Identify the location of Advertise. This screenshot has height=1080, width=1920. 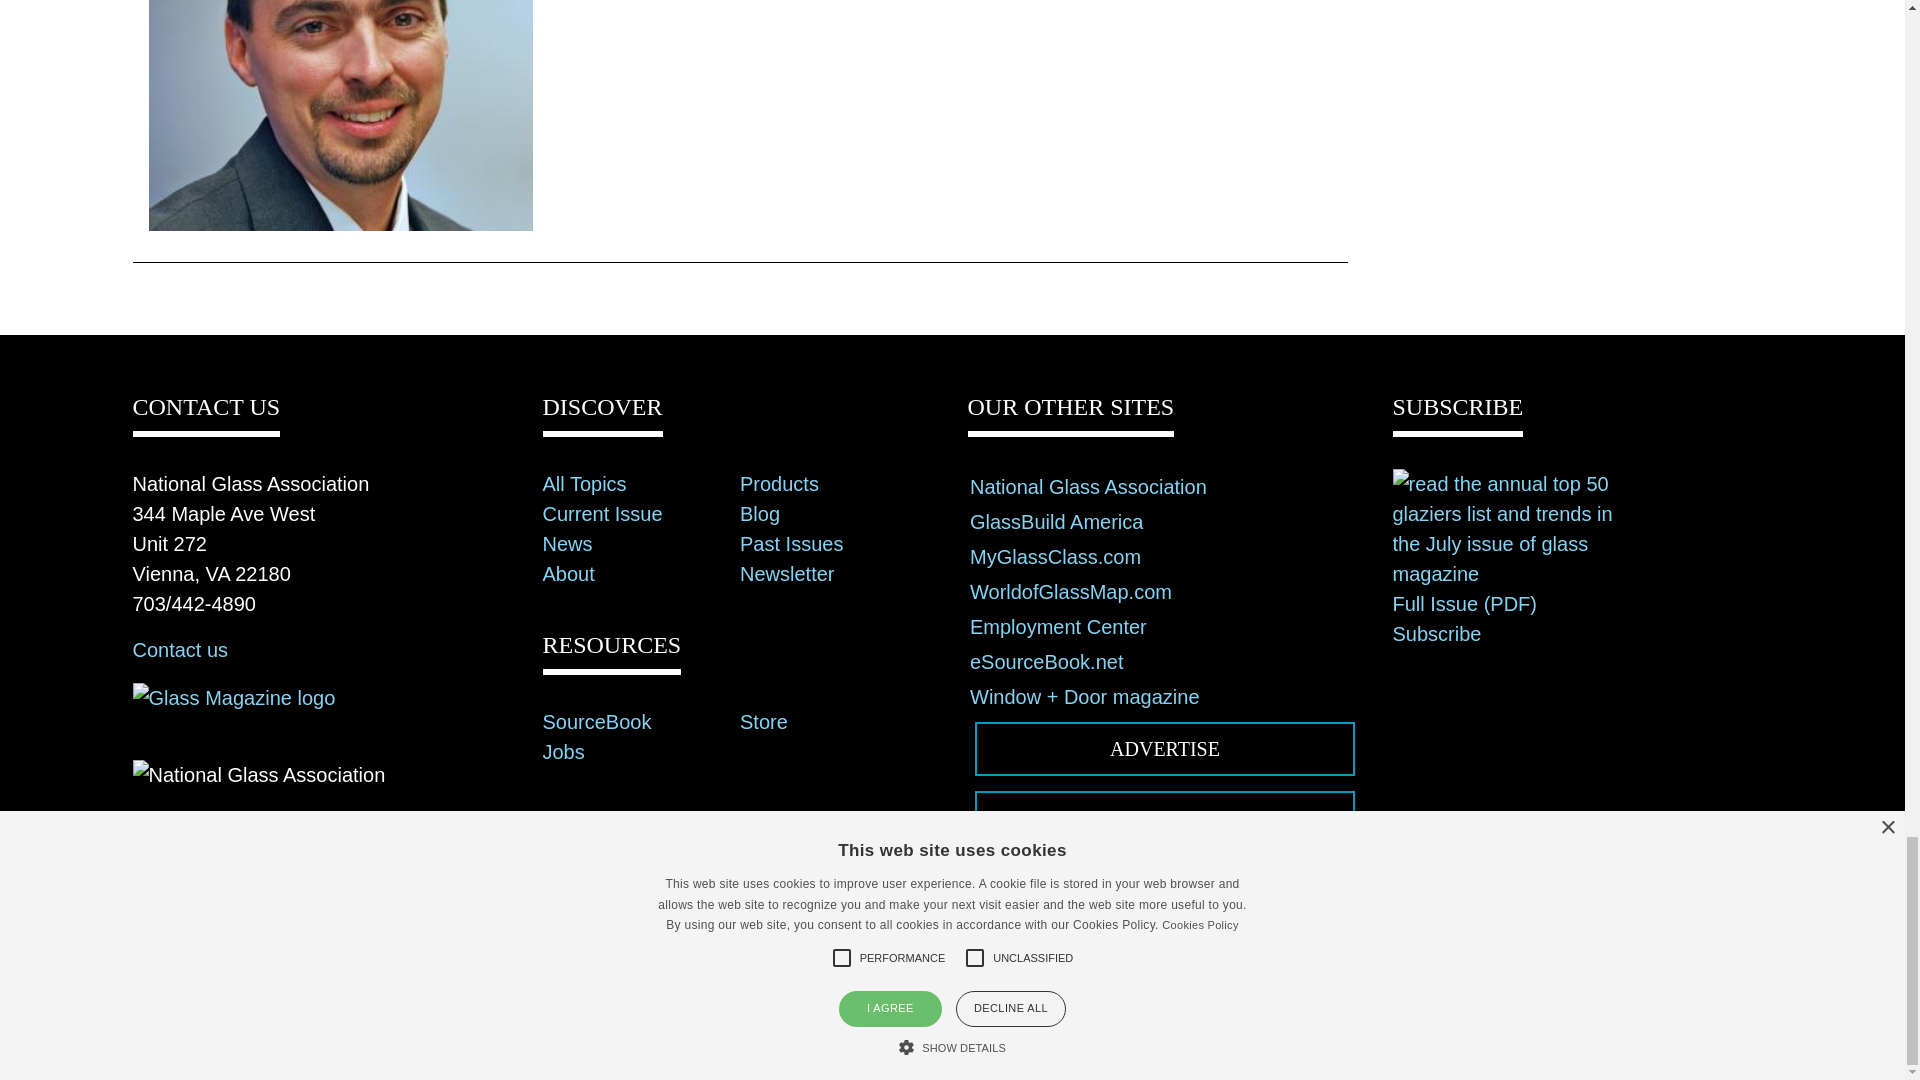
(1165, 749).